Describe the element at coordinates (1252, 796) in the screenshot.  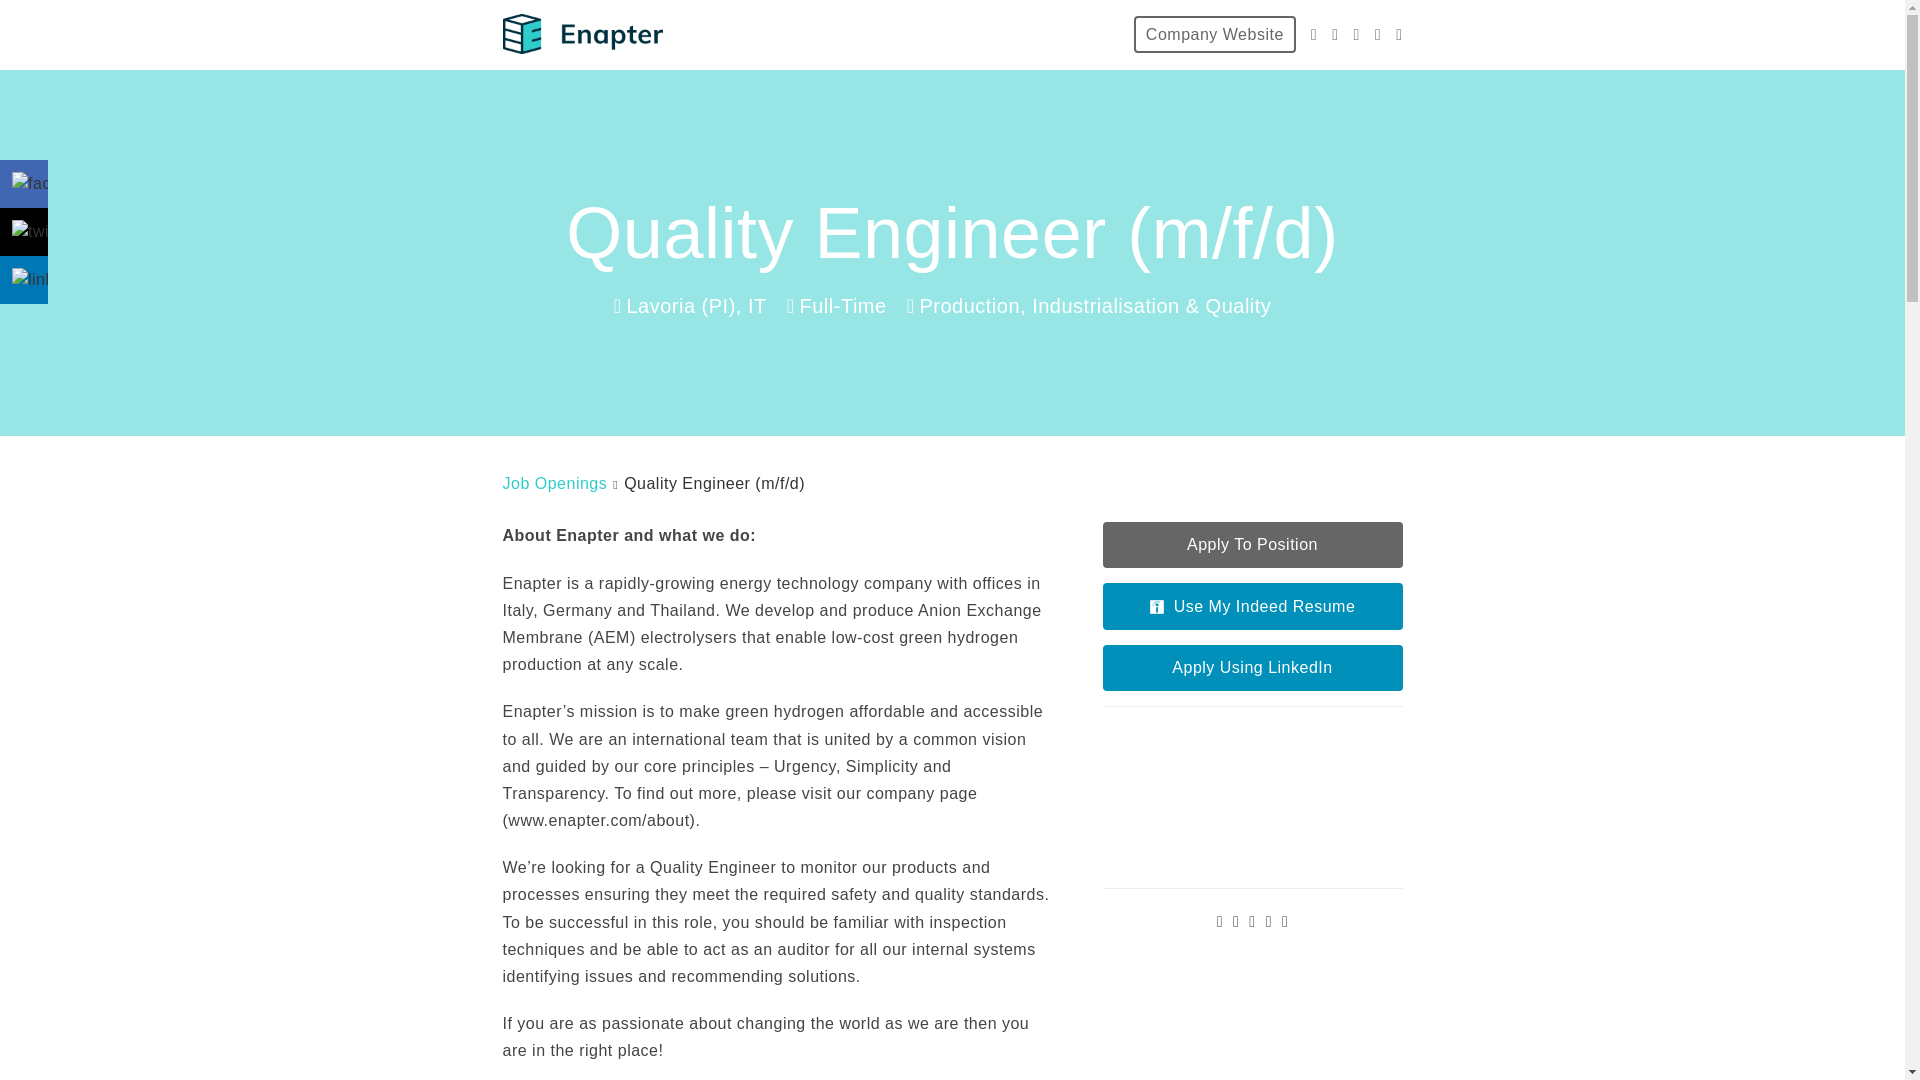
I see `Company location image` at that location.